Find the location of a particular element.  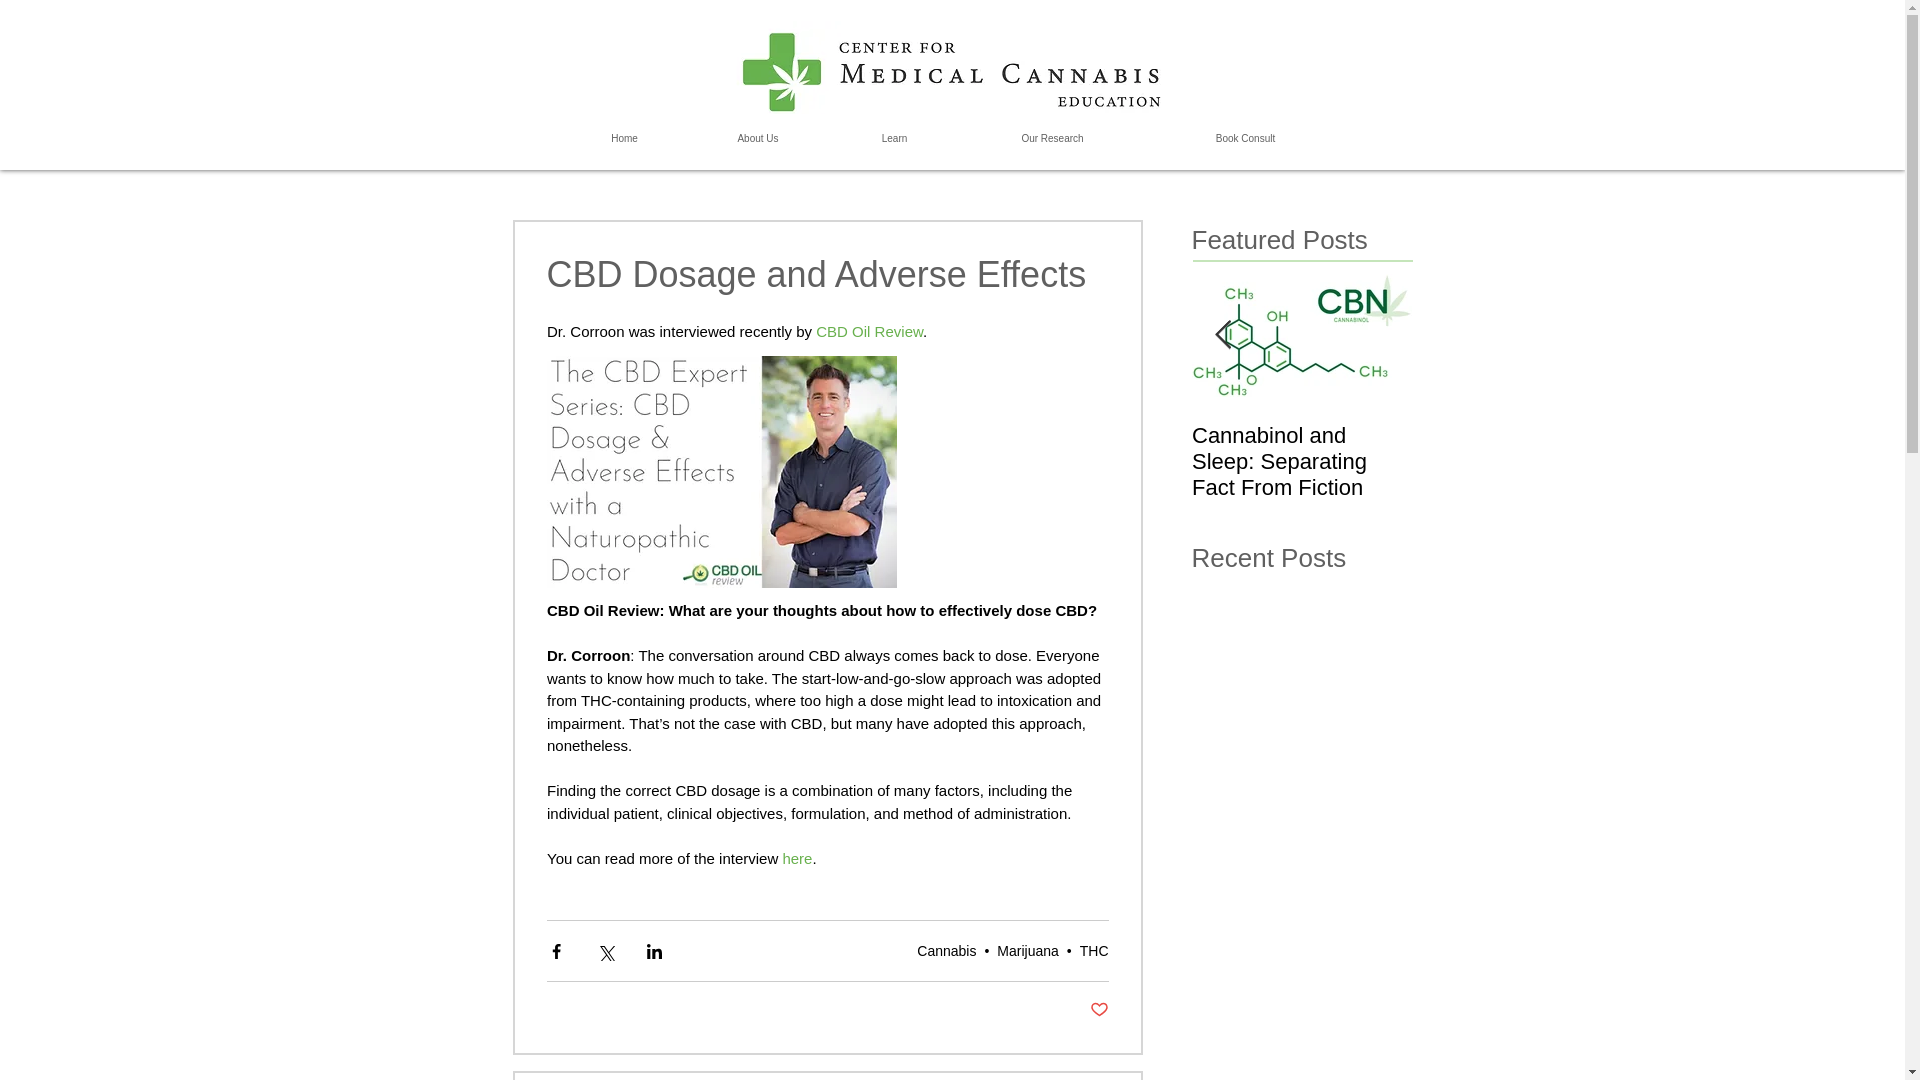

Book Consult is located at coordinates (1246, 139).